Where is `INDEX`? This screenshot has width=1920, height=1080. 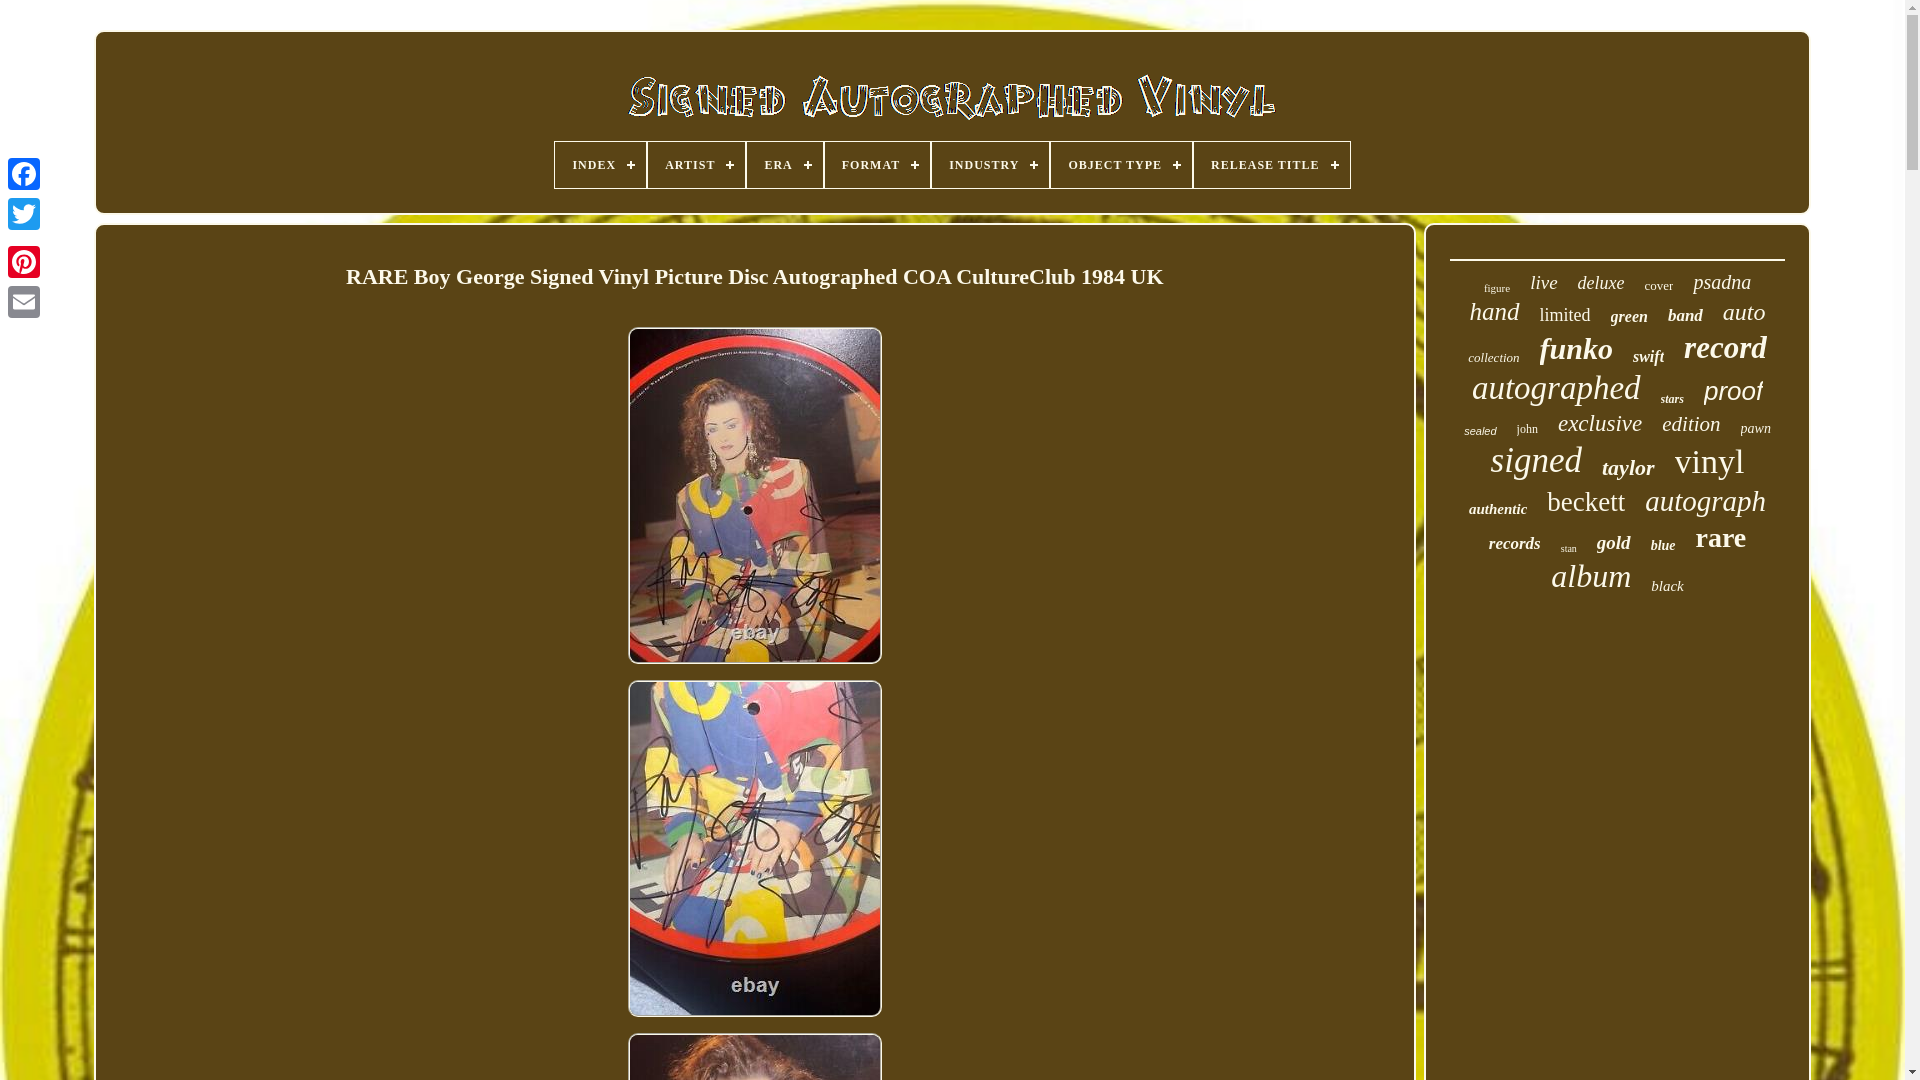 INDEX is located at coordinates (600, 164).